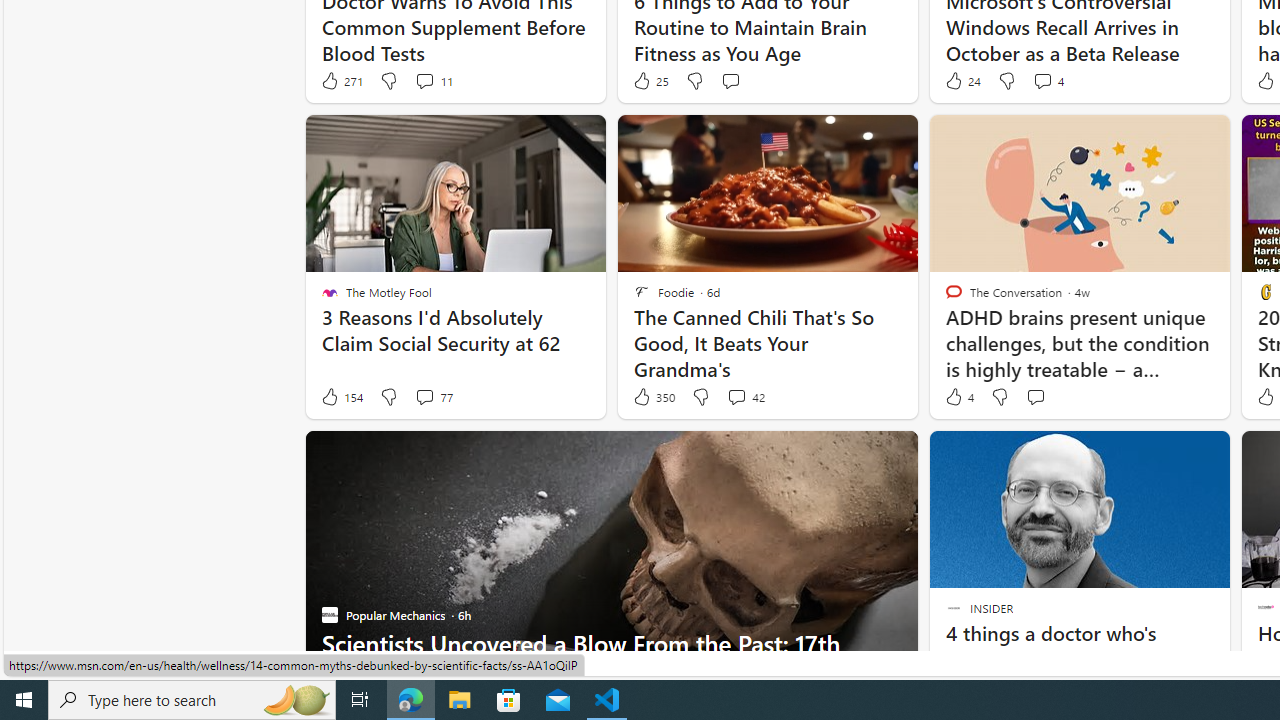 The width and height of the screenshot is (1280, 720). What do you see at coordinates (341, 80) in the screenshot?
I see `271 Like` at bounding box center [341, 80].